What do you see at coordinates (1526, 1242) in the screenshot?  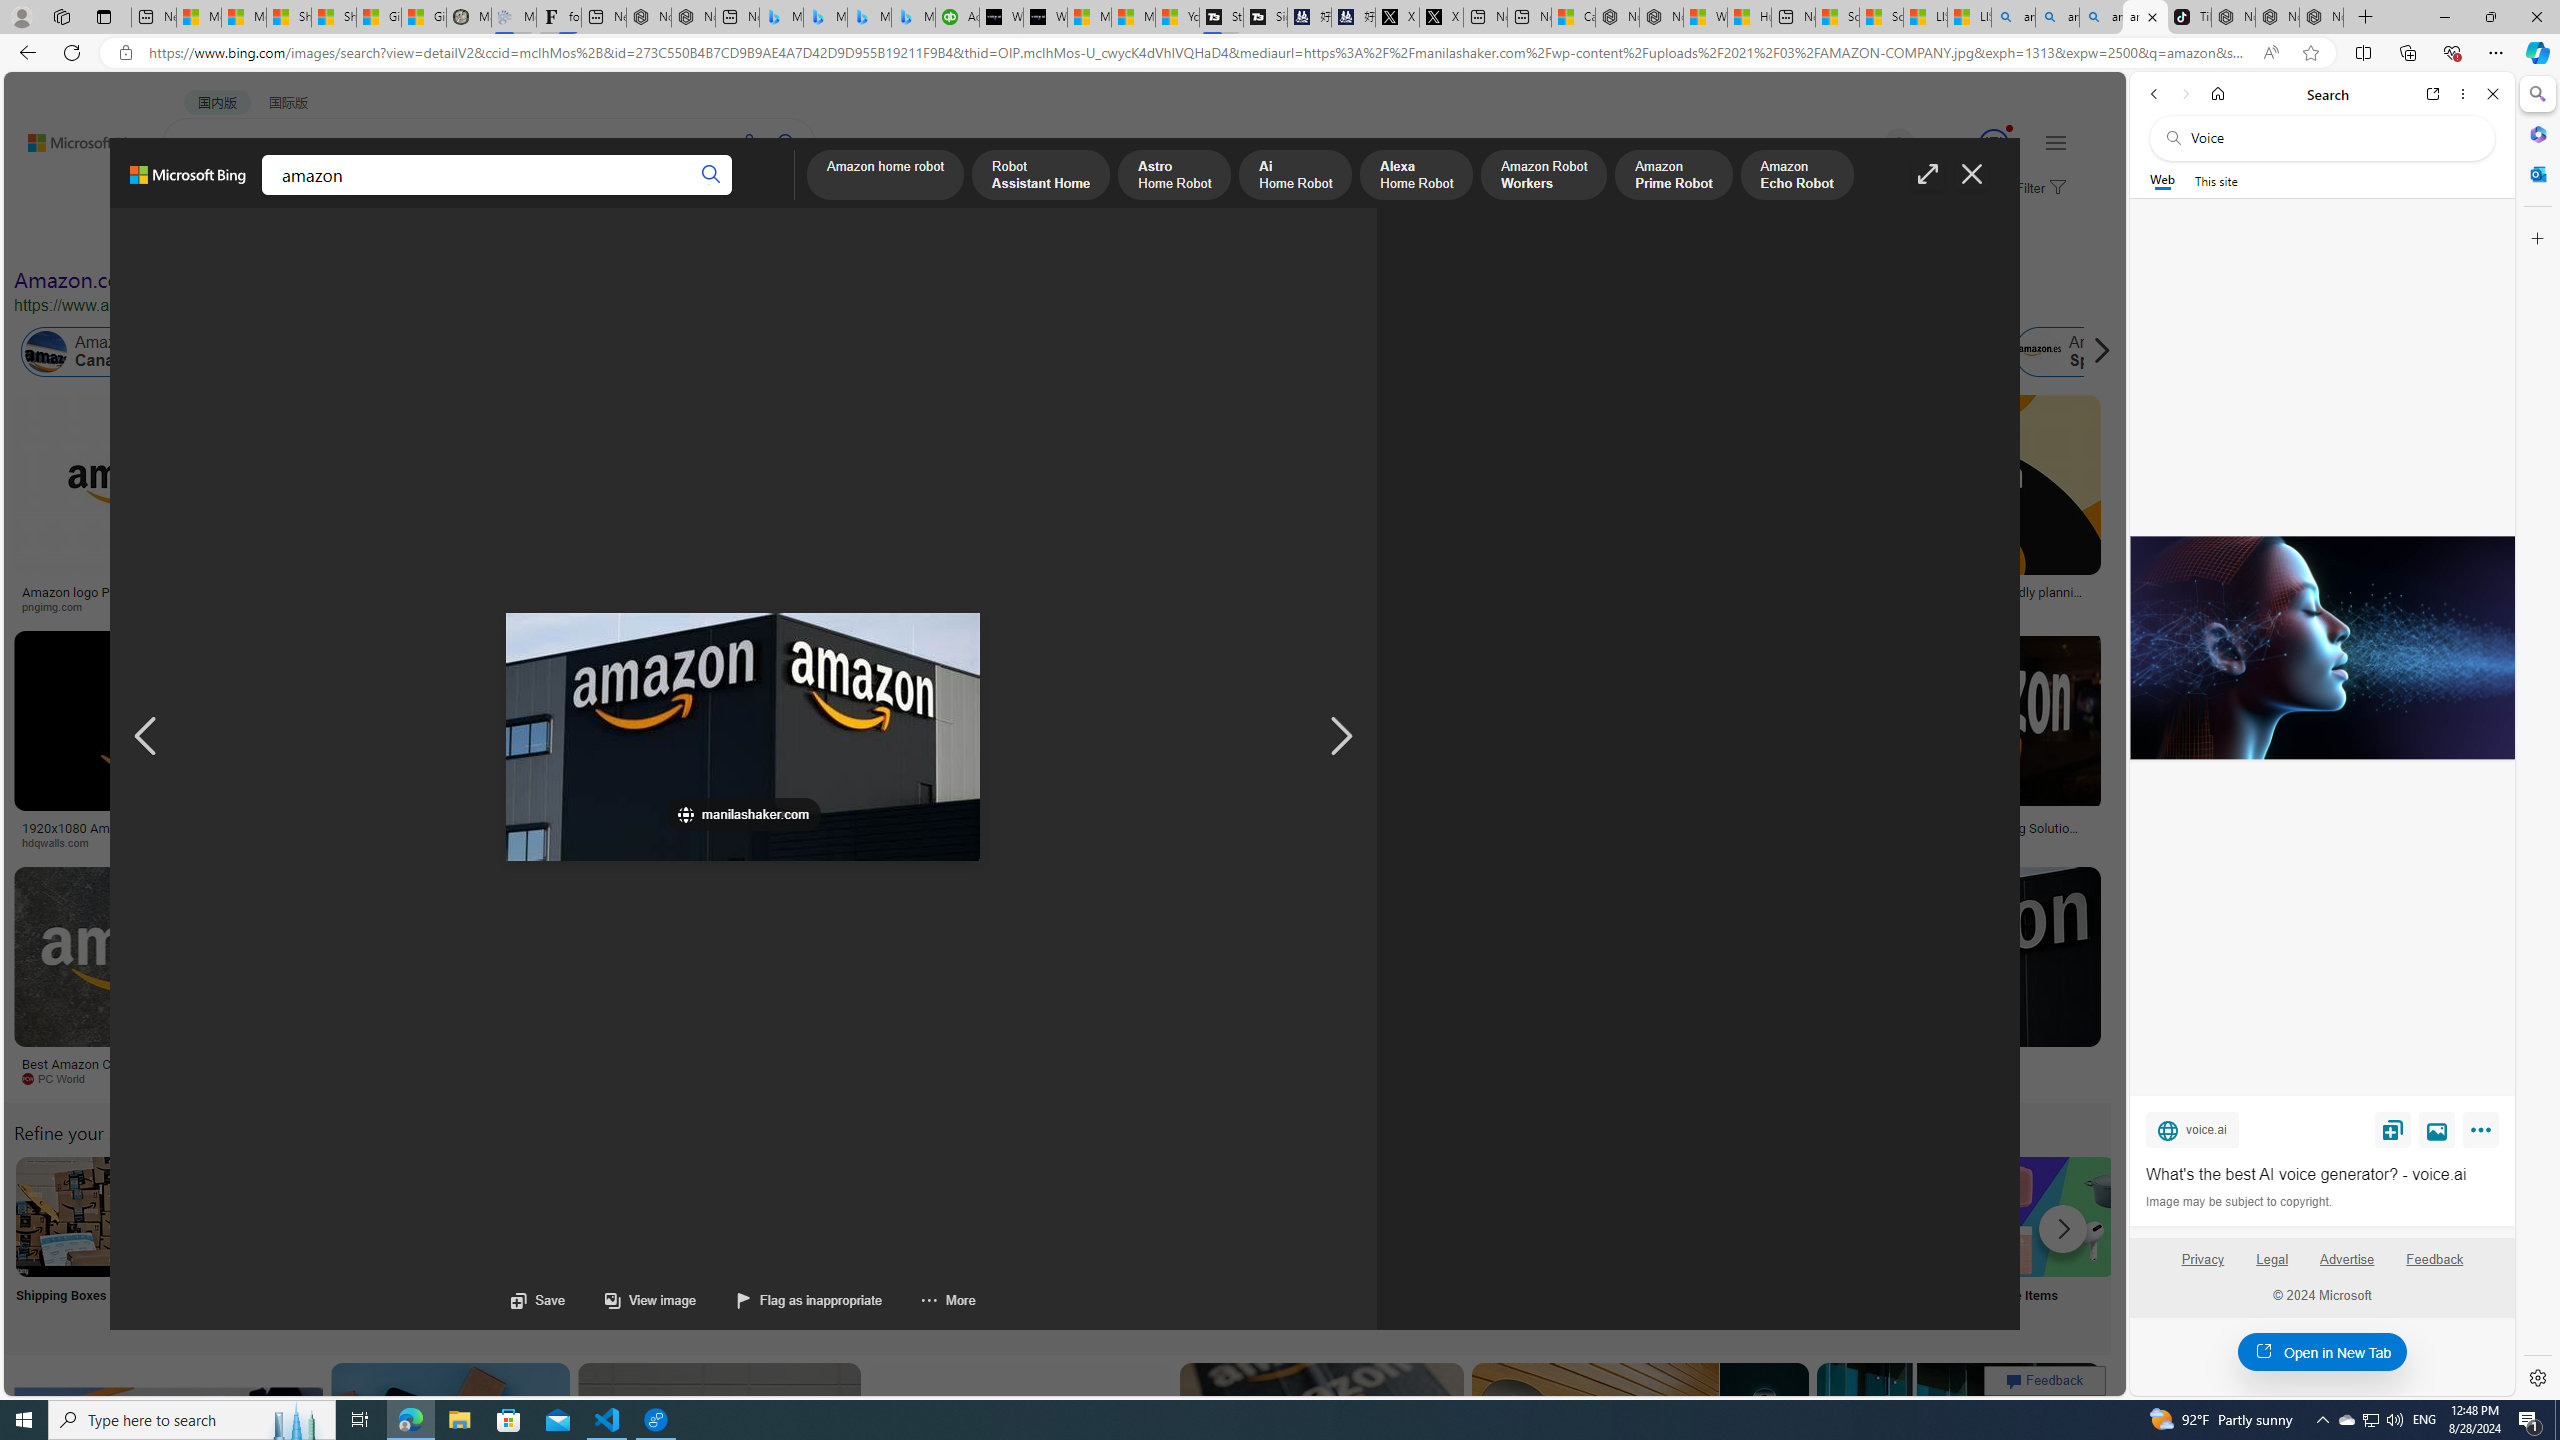 I see `Online Shopping Homepage` at bounding box center [1526, 1242].